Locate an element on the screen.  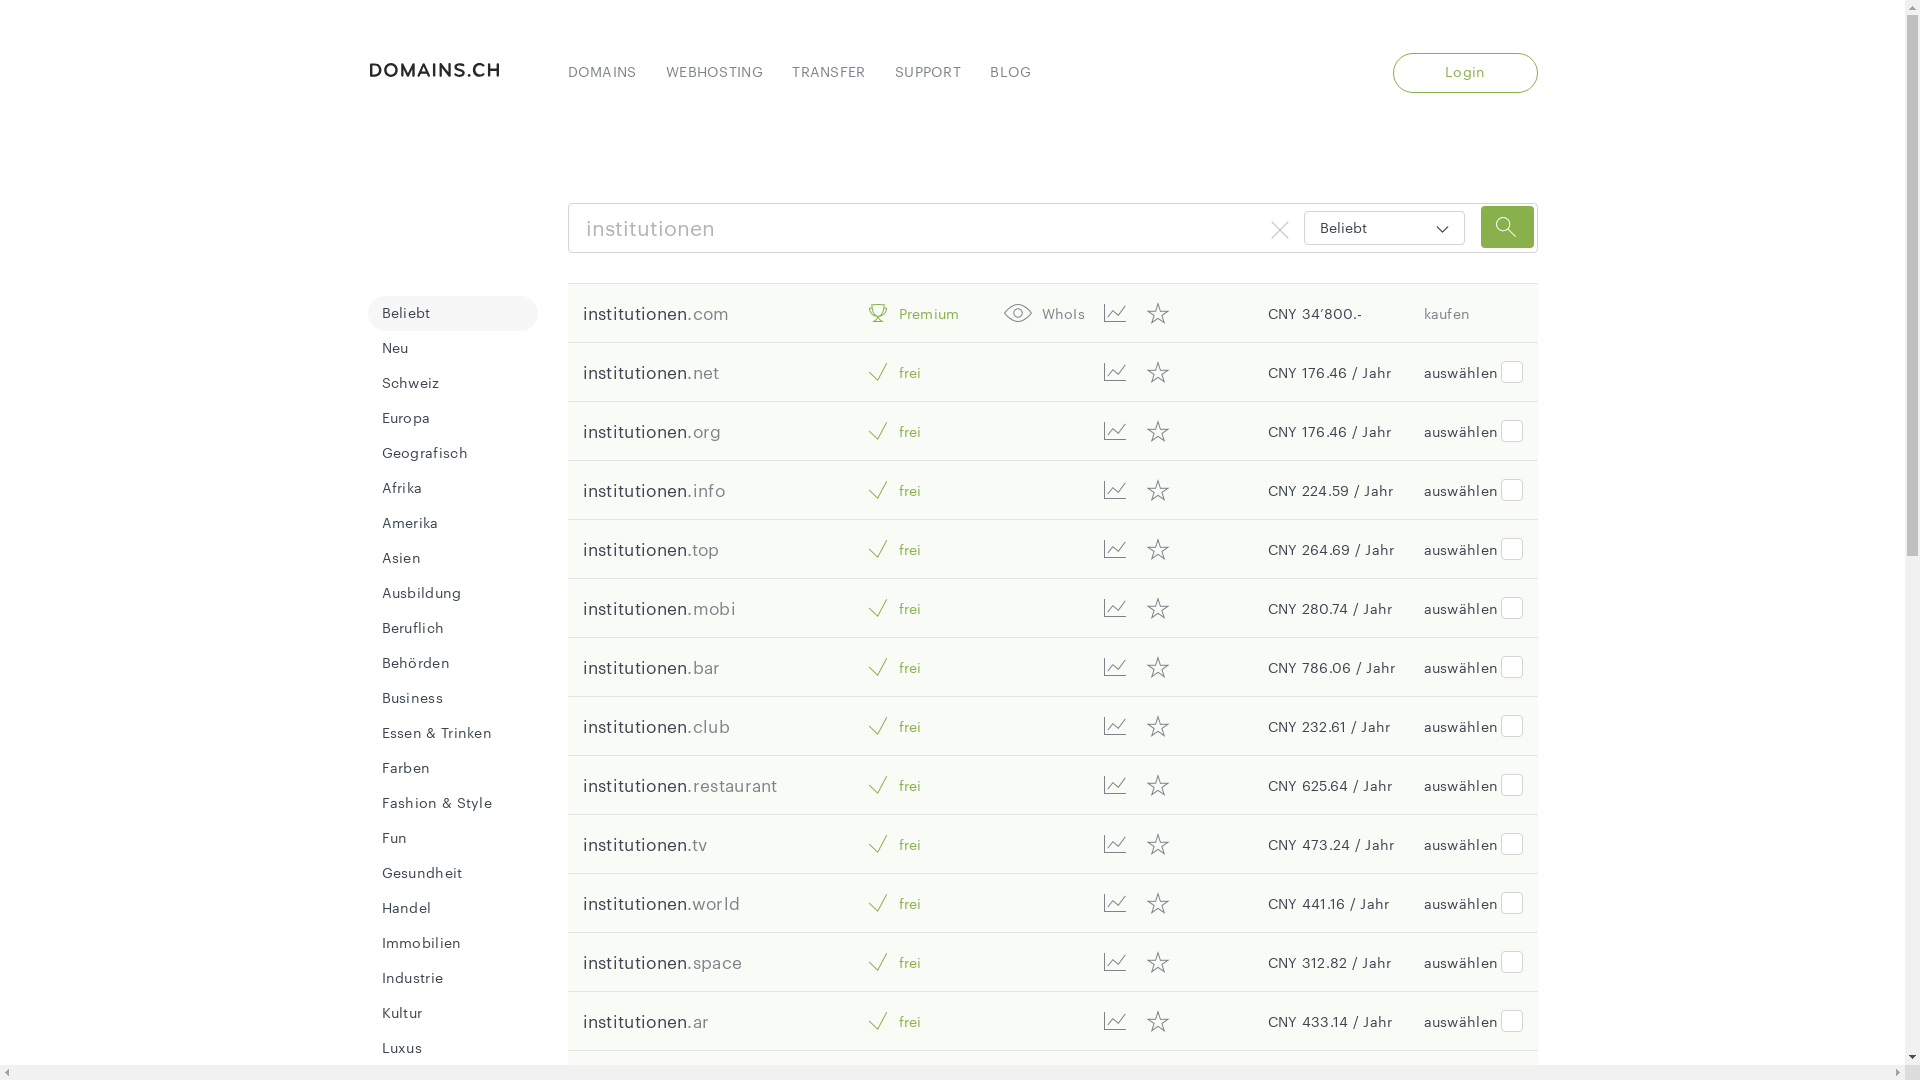
.world is located at coordinates (714, 903).